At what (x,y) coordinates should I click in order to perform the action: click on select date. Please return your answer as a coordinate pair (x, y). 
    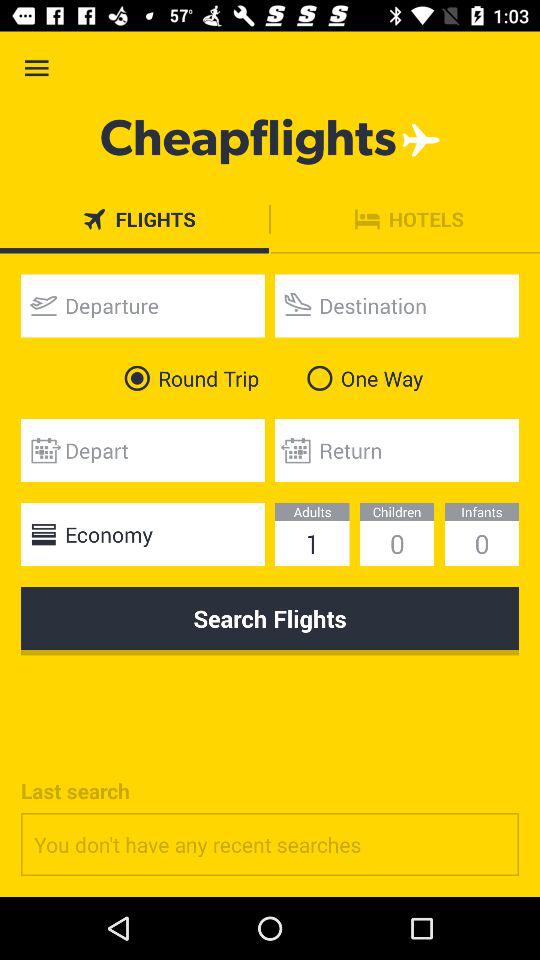
    Looking at the image, I should click on (142, 450).